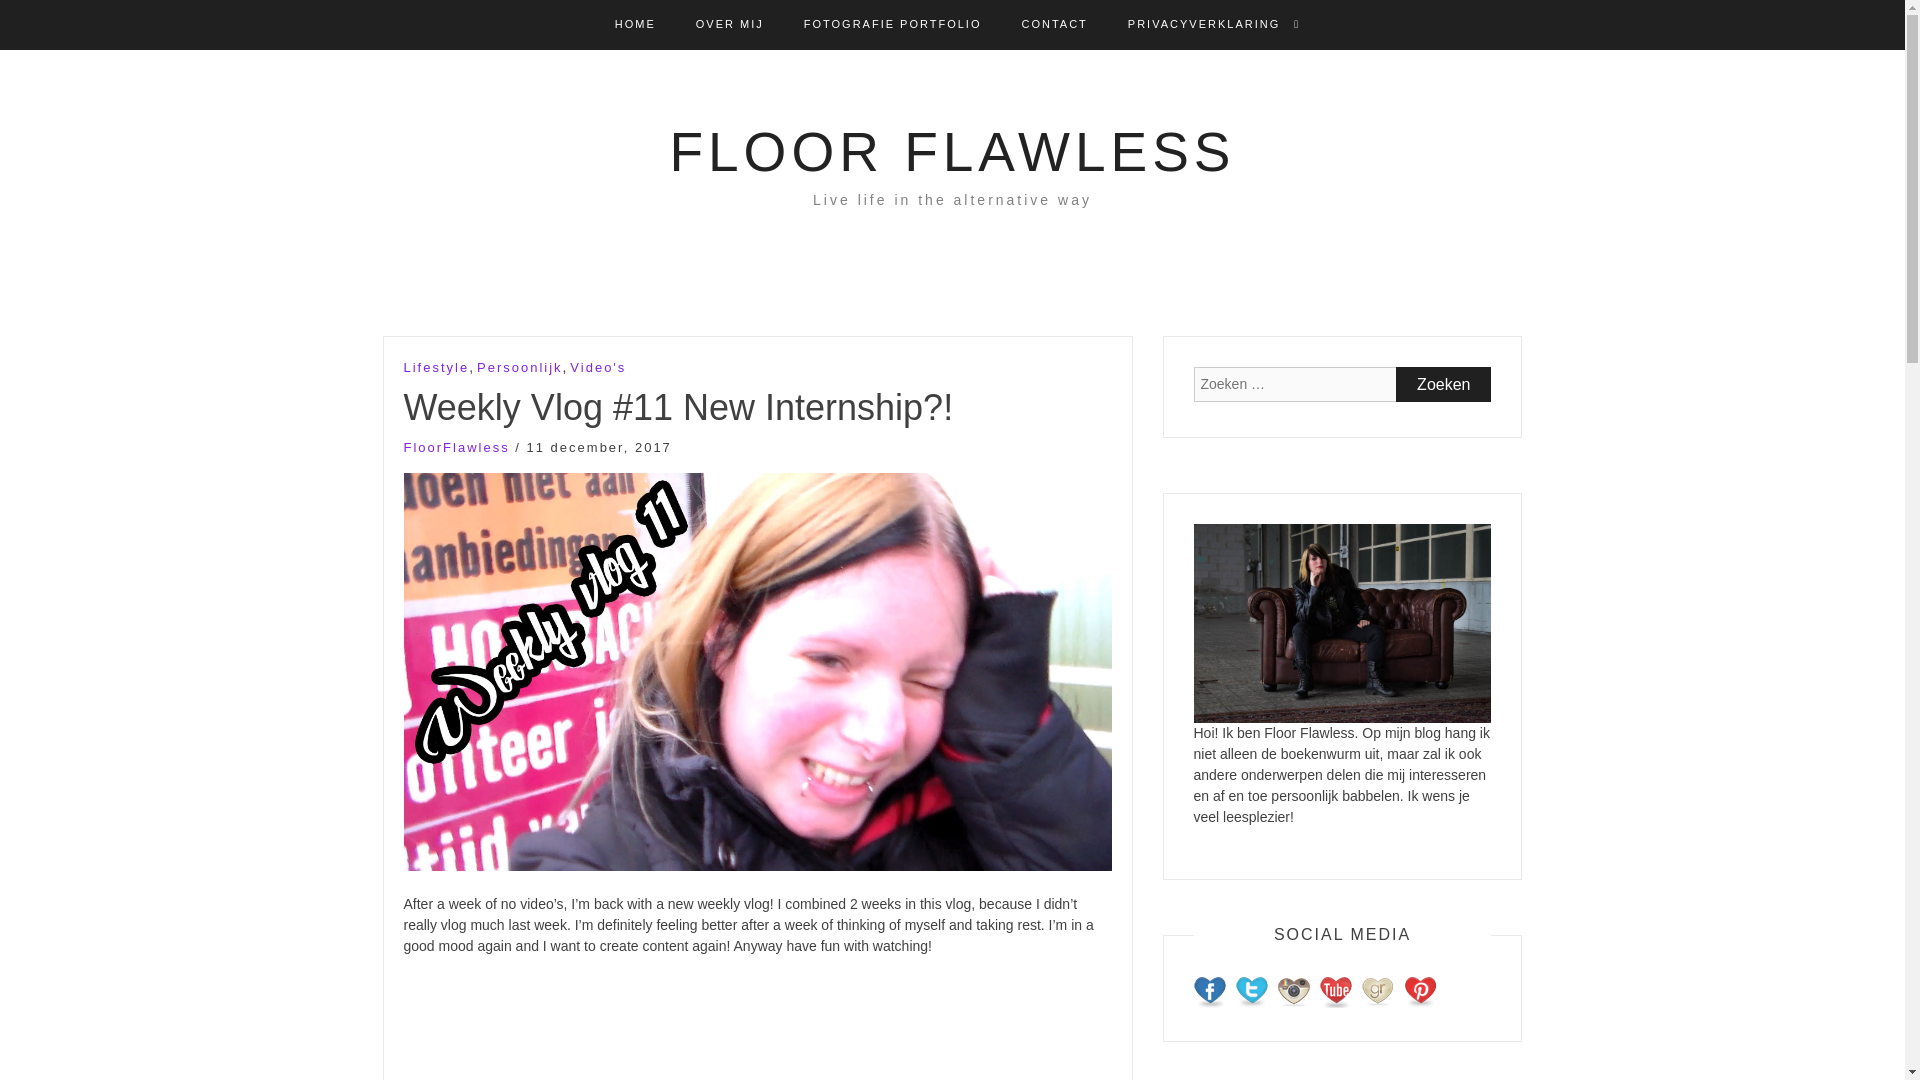  Describe the element at coordinates (1210, 992) in the screenshot. I see `Follow me on Facebook` at that location.